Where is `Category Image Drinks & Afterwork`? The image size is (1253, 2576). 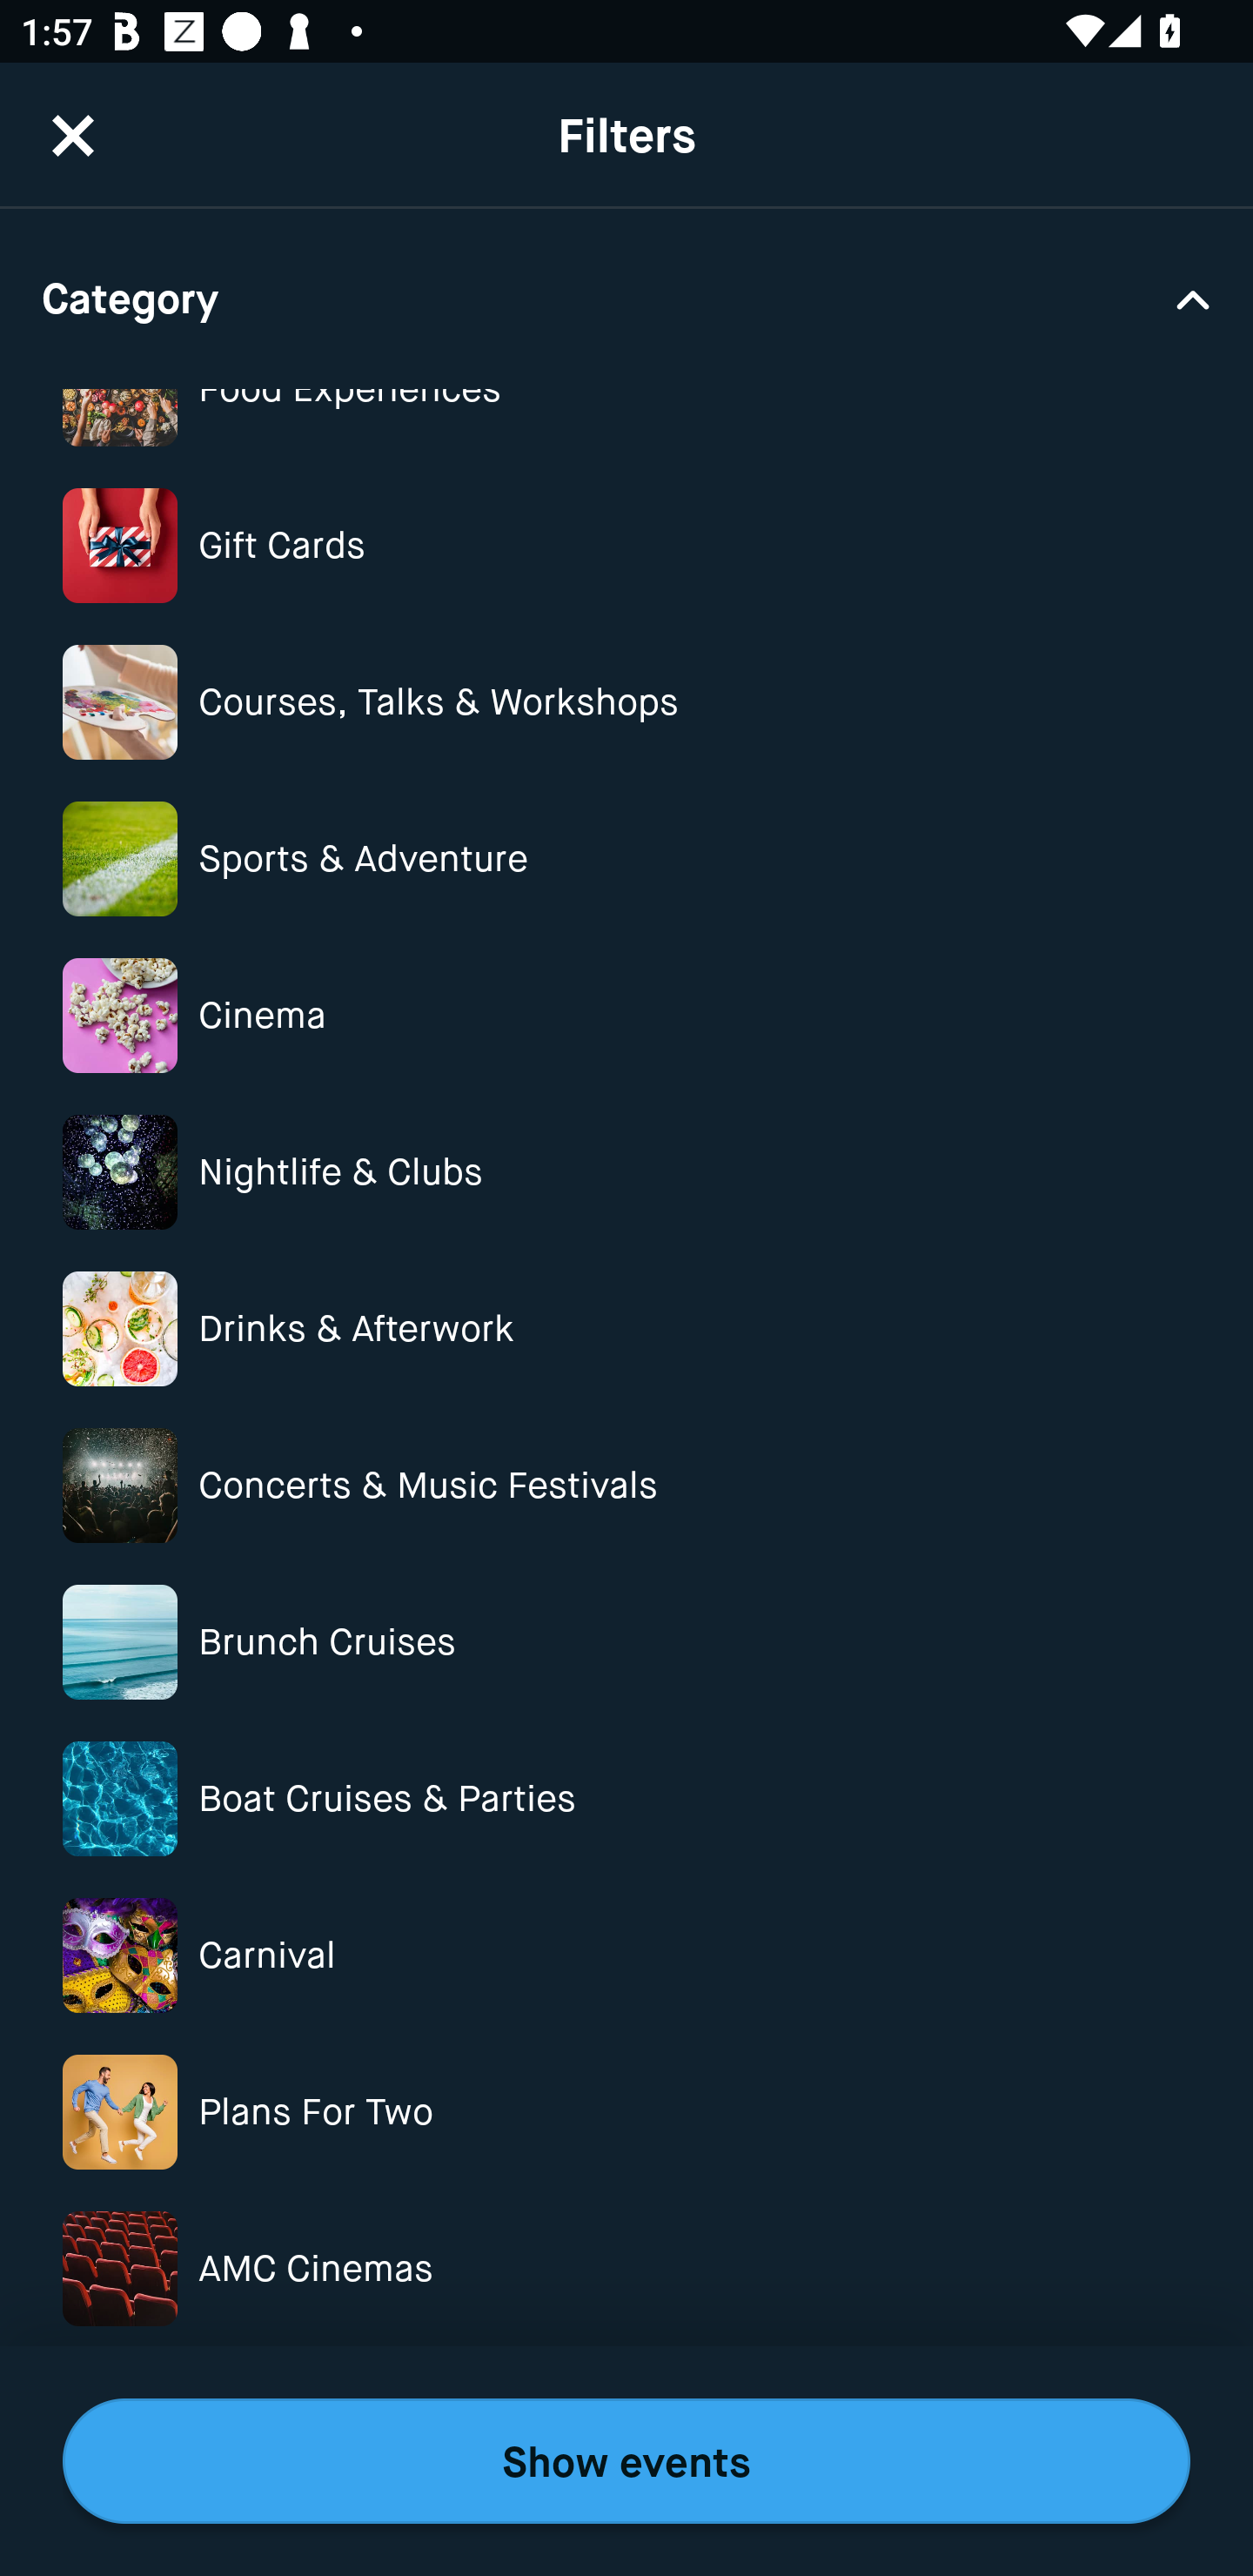 Category Image Drinks & Afterwork is located at coordinates (626, 1329).